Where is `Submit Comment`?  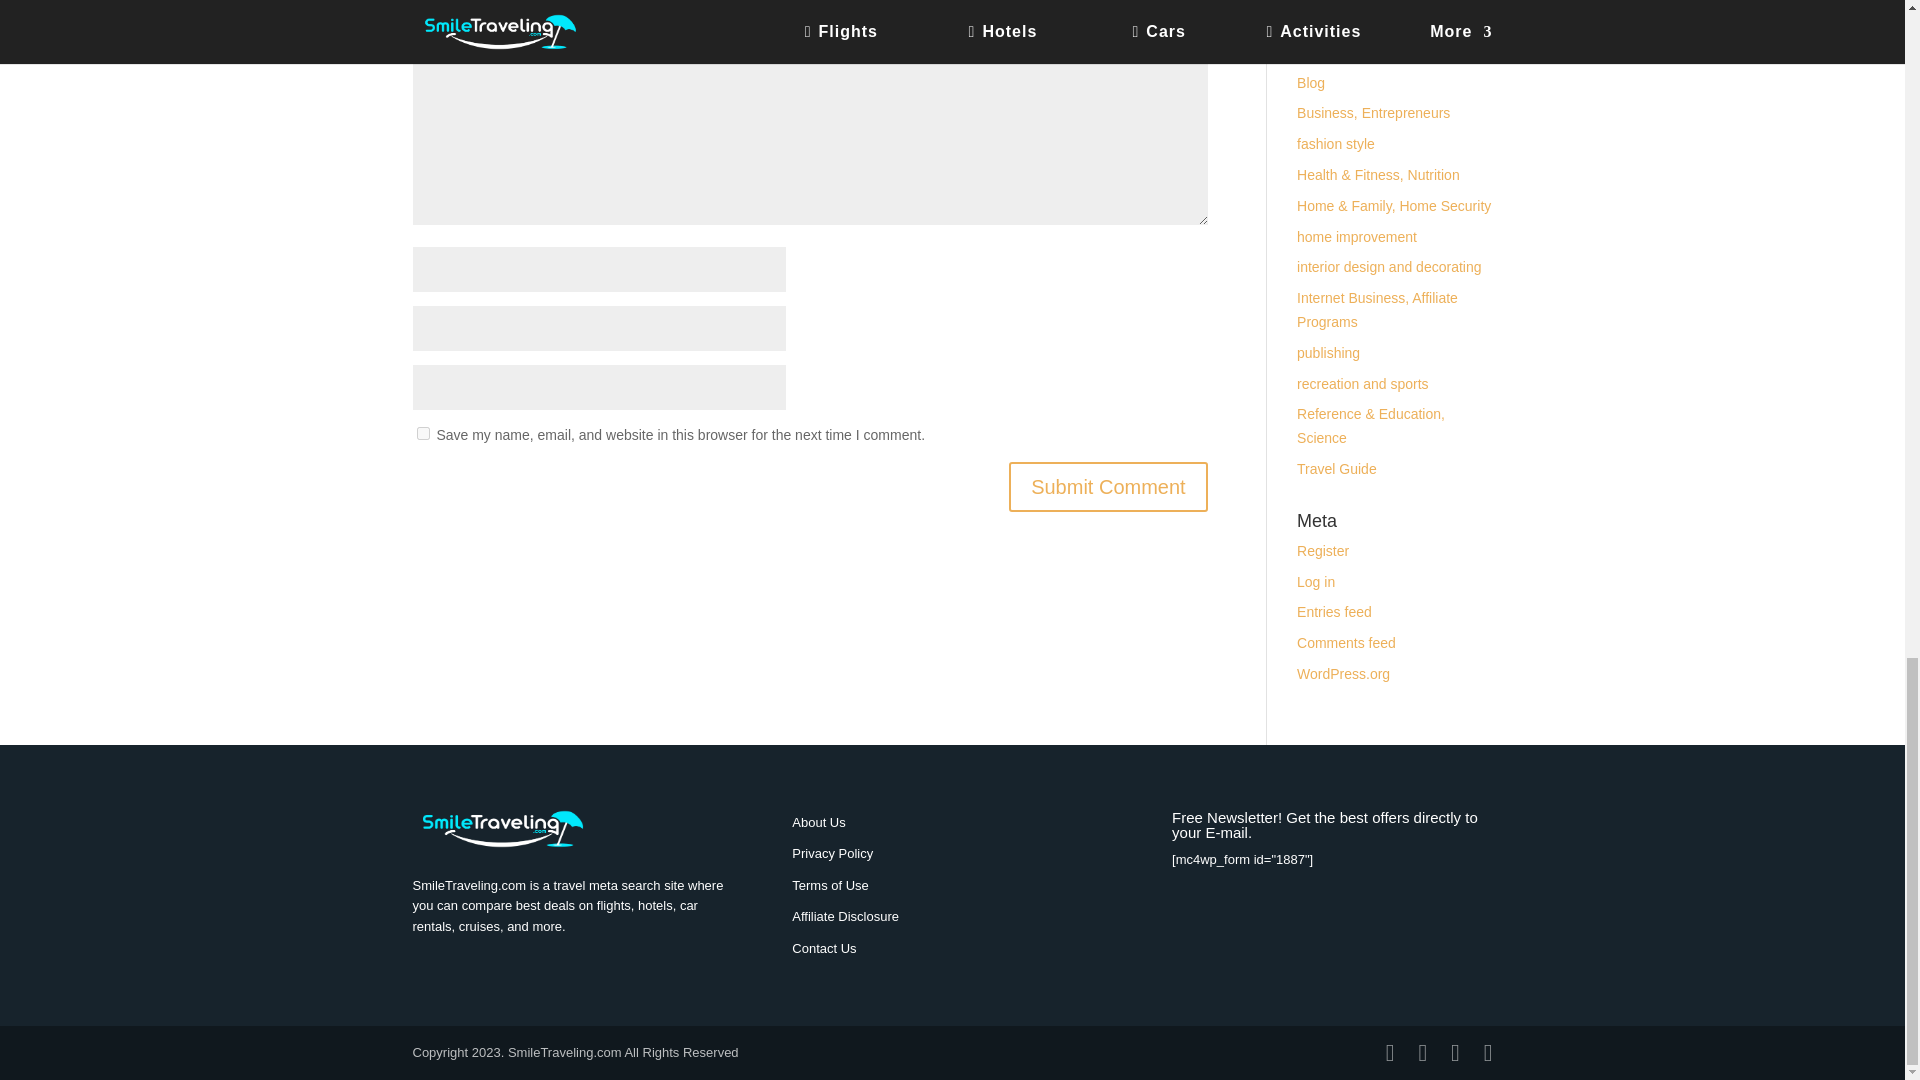 Submit Comment is located at coordinates (1108, 486).